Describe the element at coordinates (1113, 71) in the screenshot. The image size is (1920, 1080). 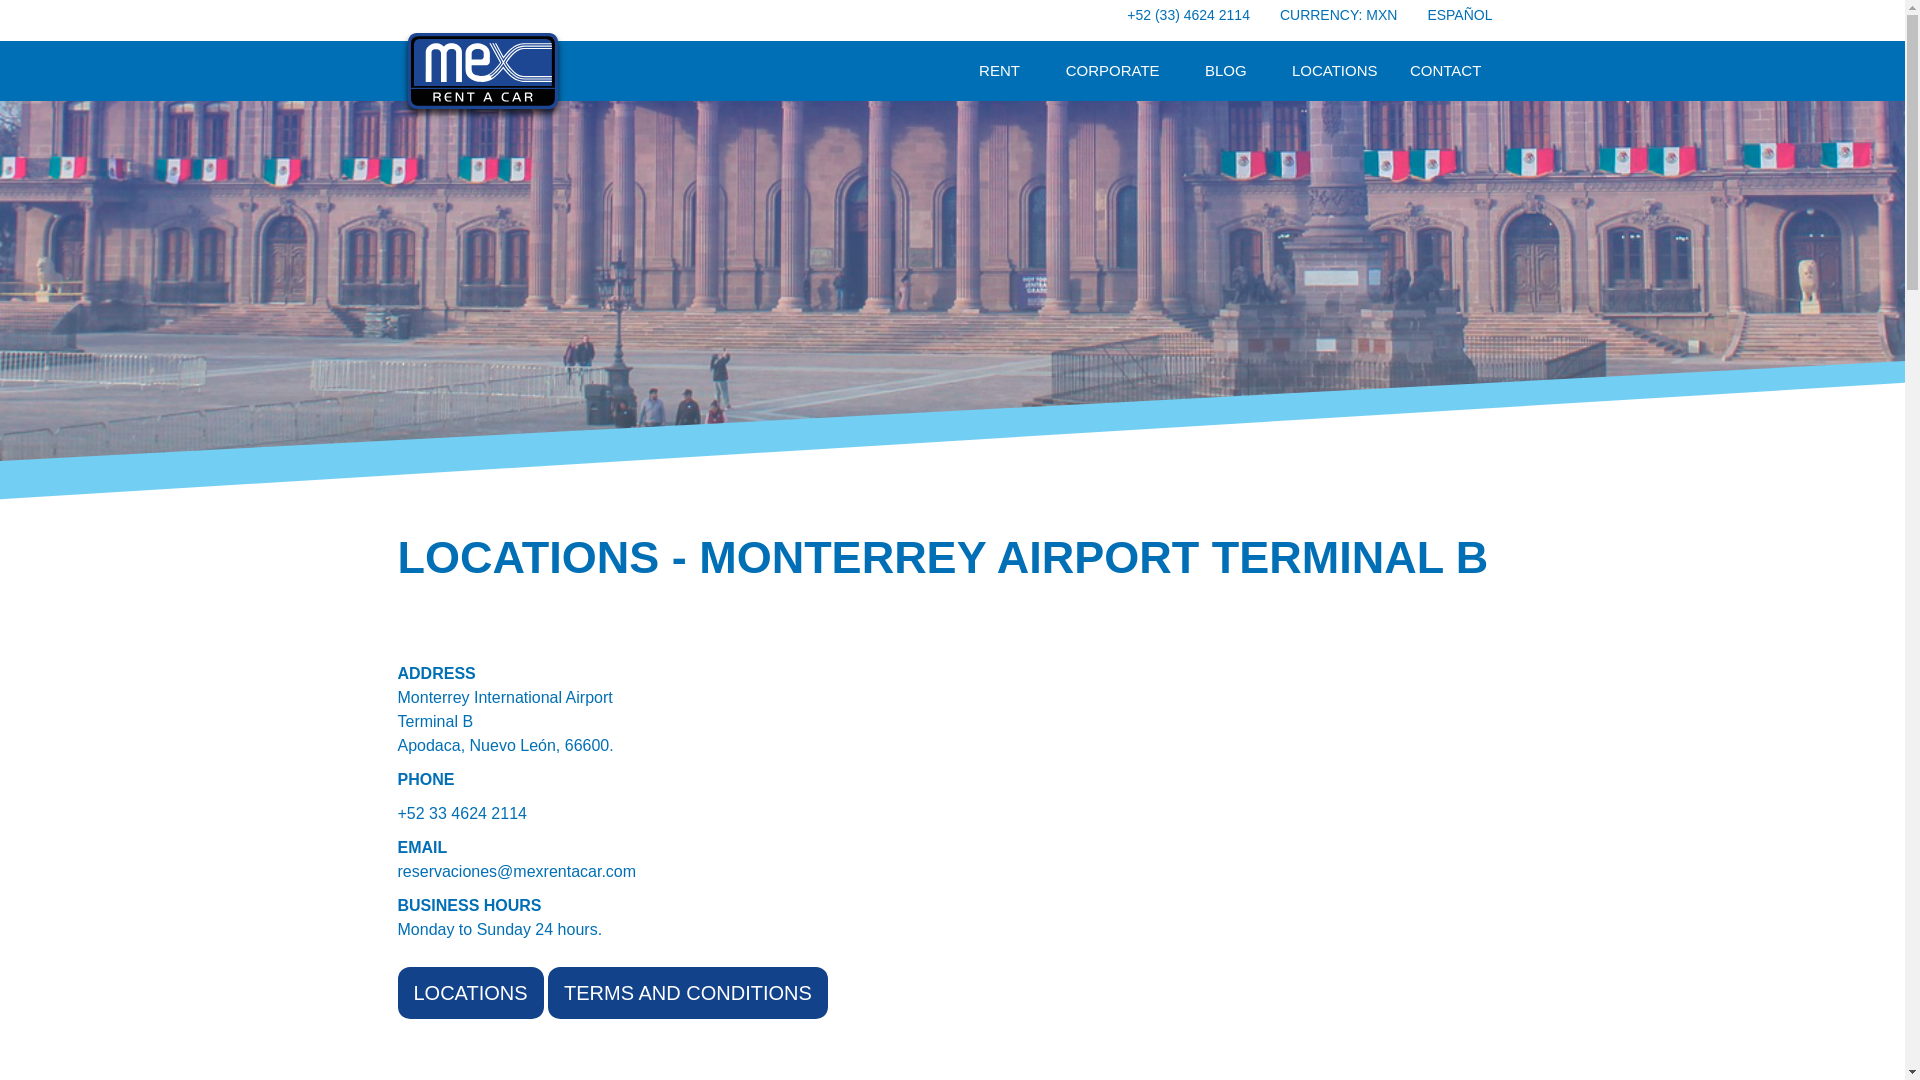
I see `CORPORATE` at that location.